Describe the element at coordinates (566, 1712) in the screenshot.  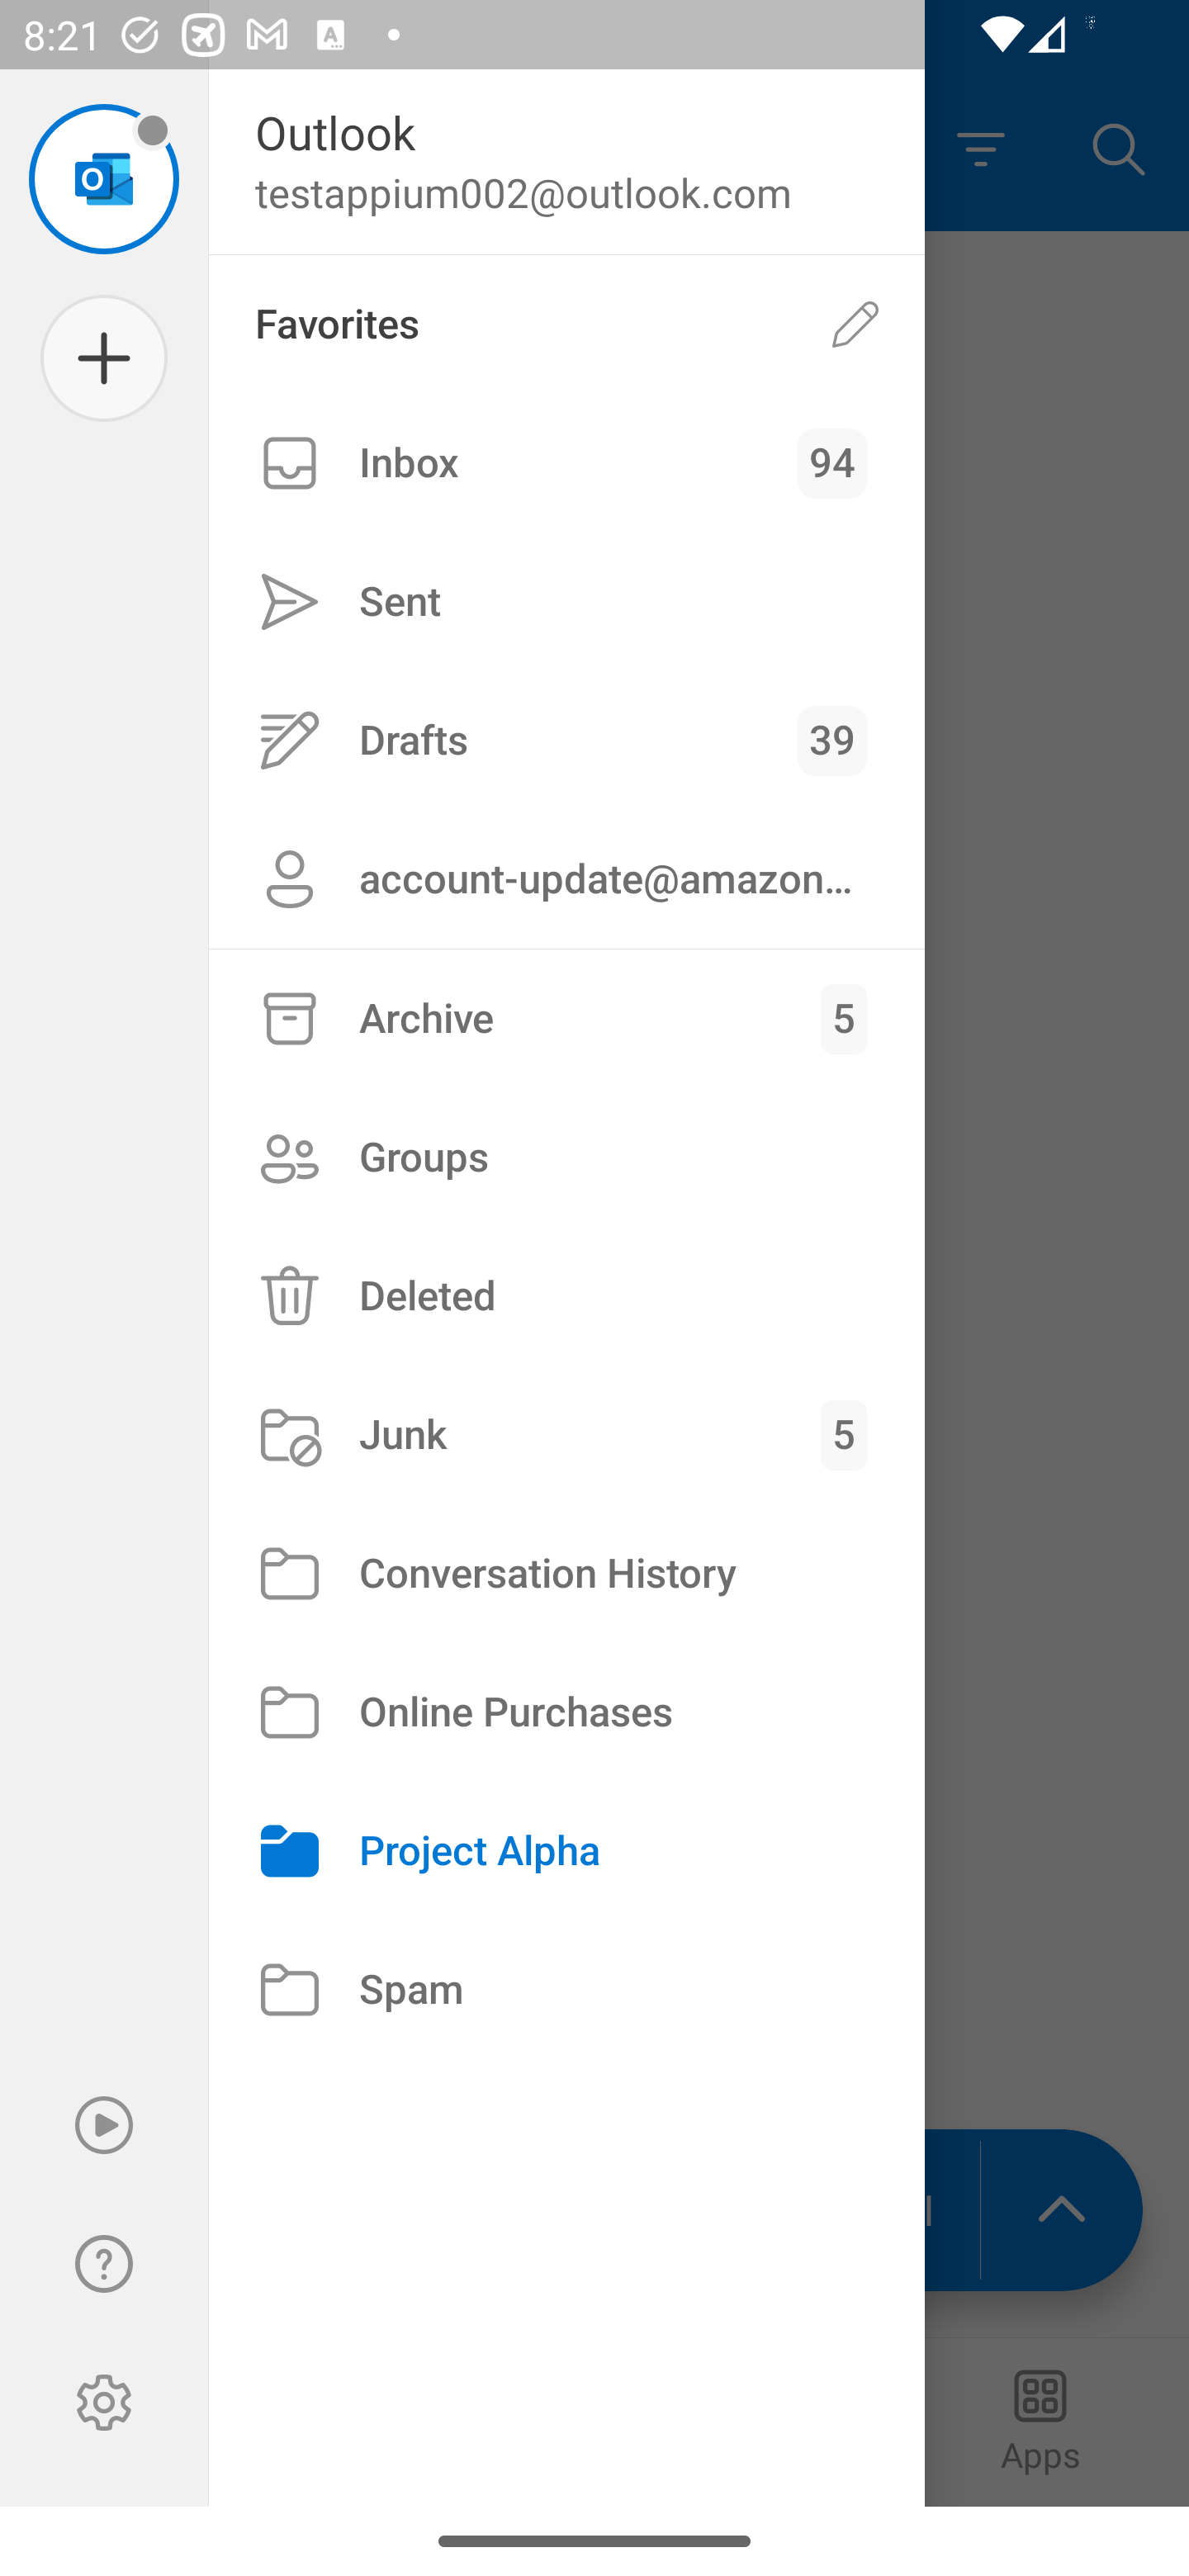
I see `Online Purchases Online Purchases, 7 of 9, level 1` at that location.